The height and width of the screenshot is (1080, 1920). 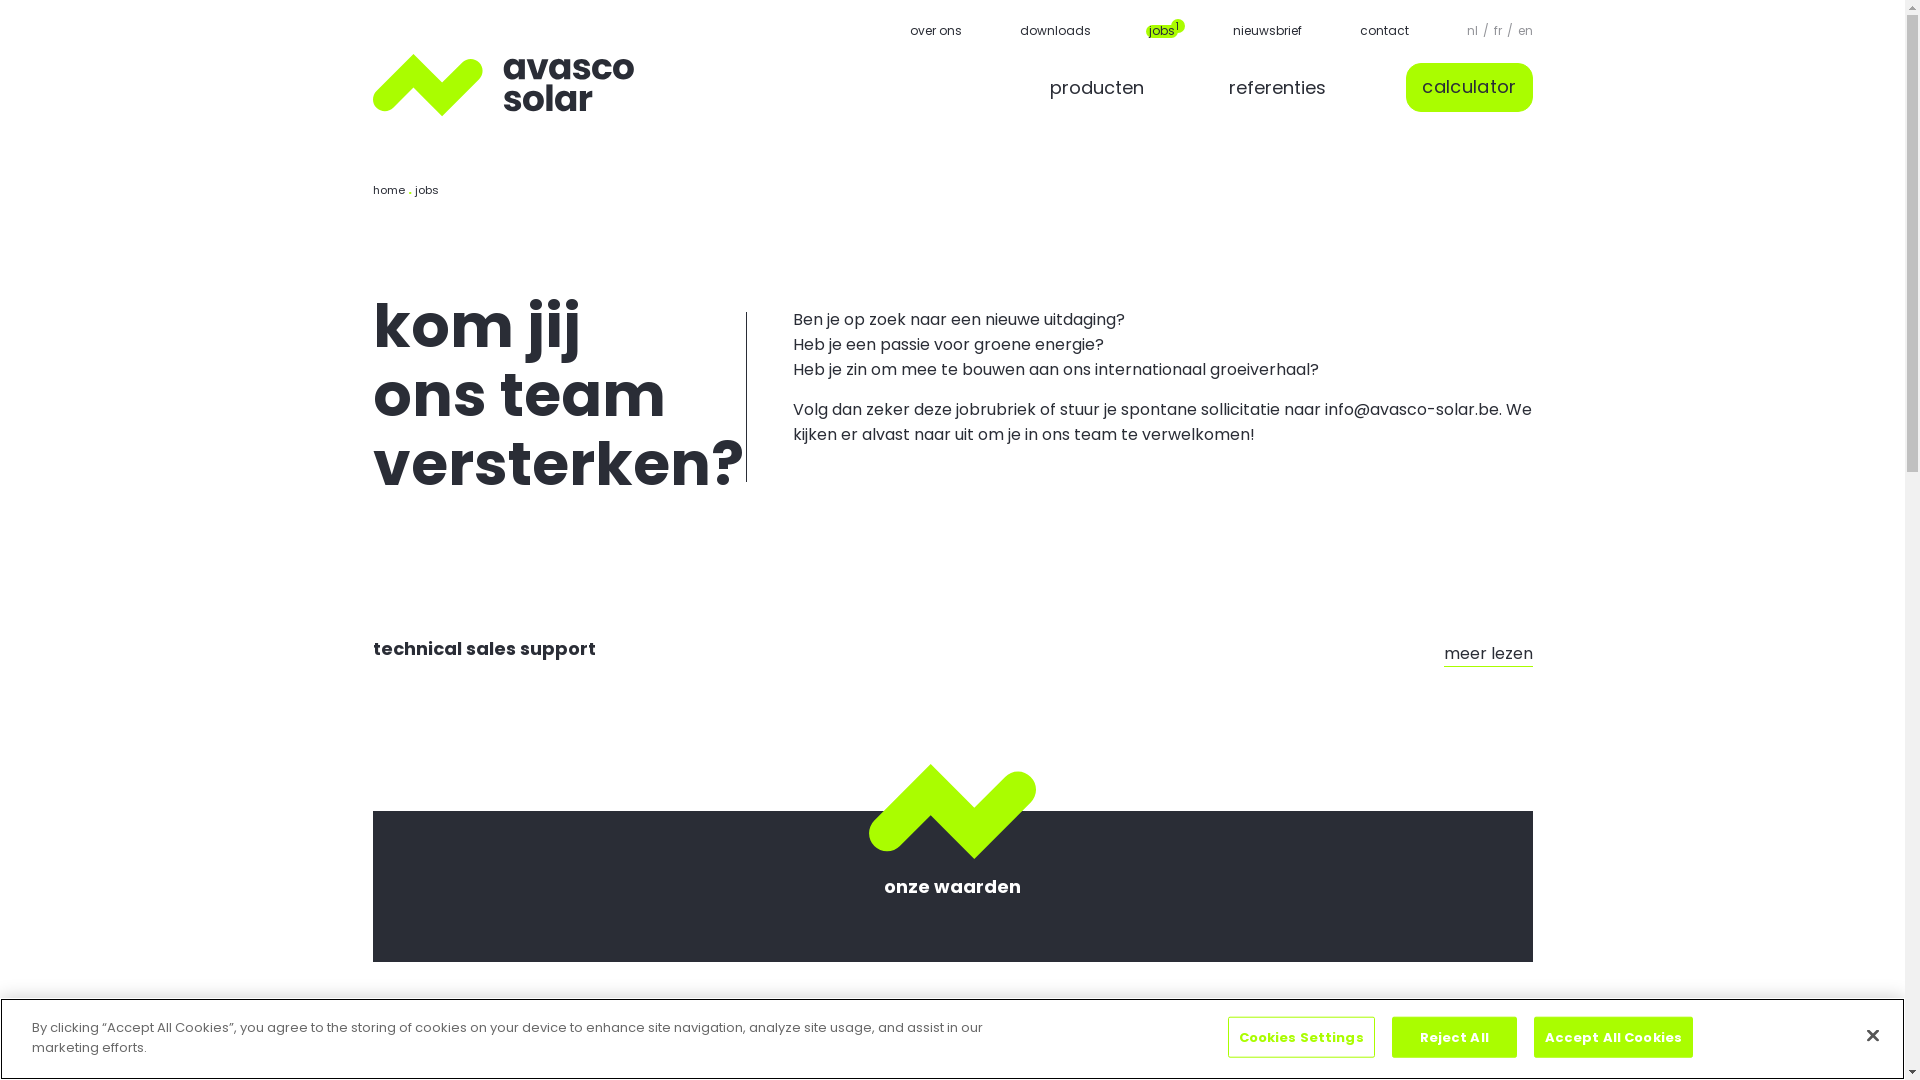 What do you see at coordinates (0, 0) in the screenshot?
I see `Overslaan en naar de inhoud gaan` at bounding box center [0, 0].